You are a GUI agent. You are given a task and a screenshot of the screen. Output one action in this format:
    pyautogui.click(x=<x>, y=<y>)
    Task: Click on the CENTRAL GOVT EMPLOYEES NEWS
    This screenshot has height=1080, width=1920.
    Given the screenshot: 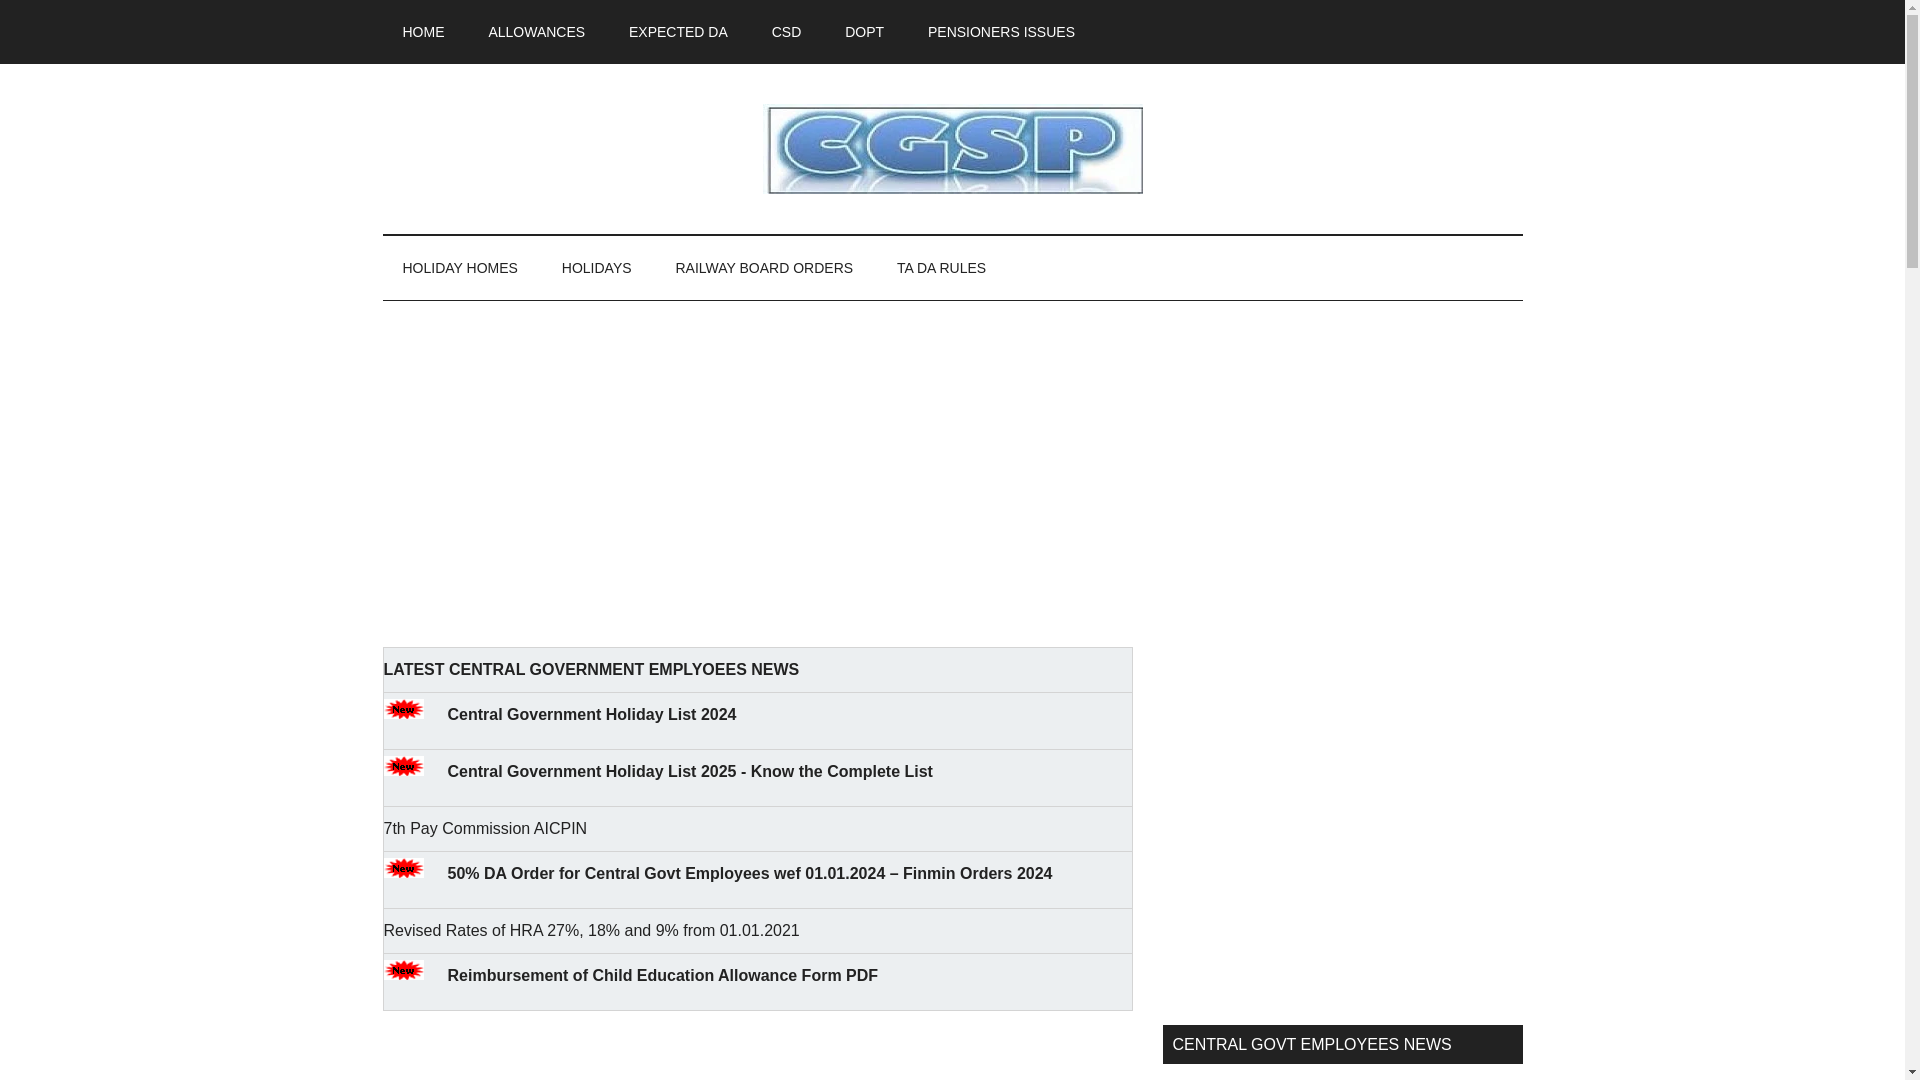 What is the action you would take?
    pyautogui.click(x=952, y=148)
    